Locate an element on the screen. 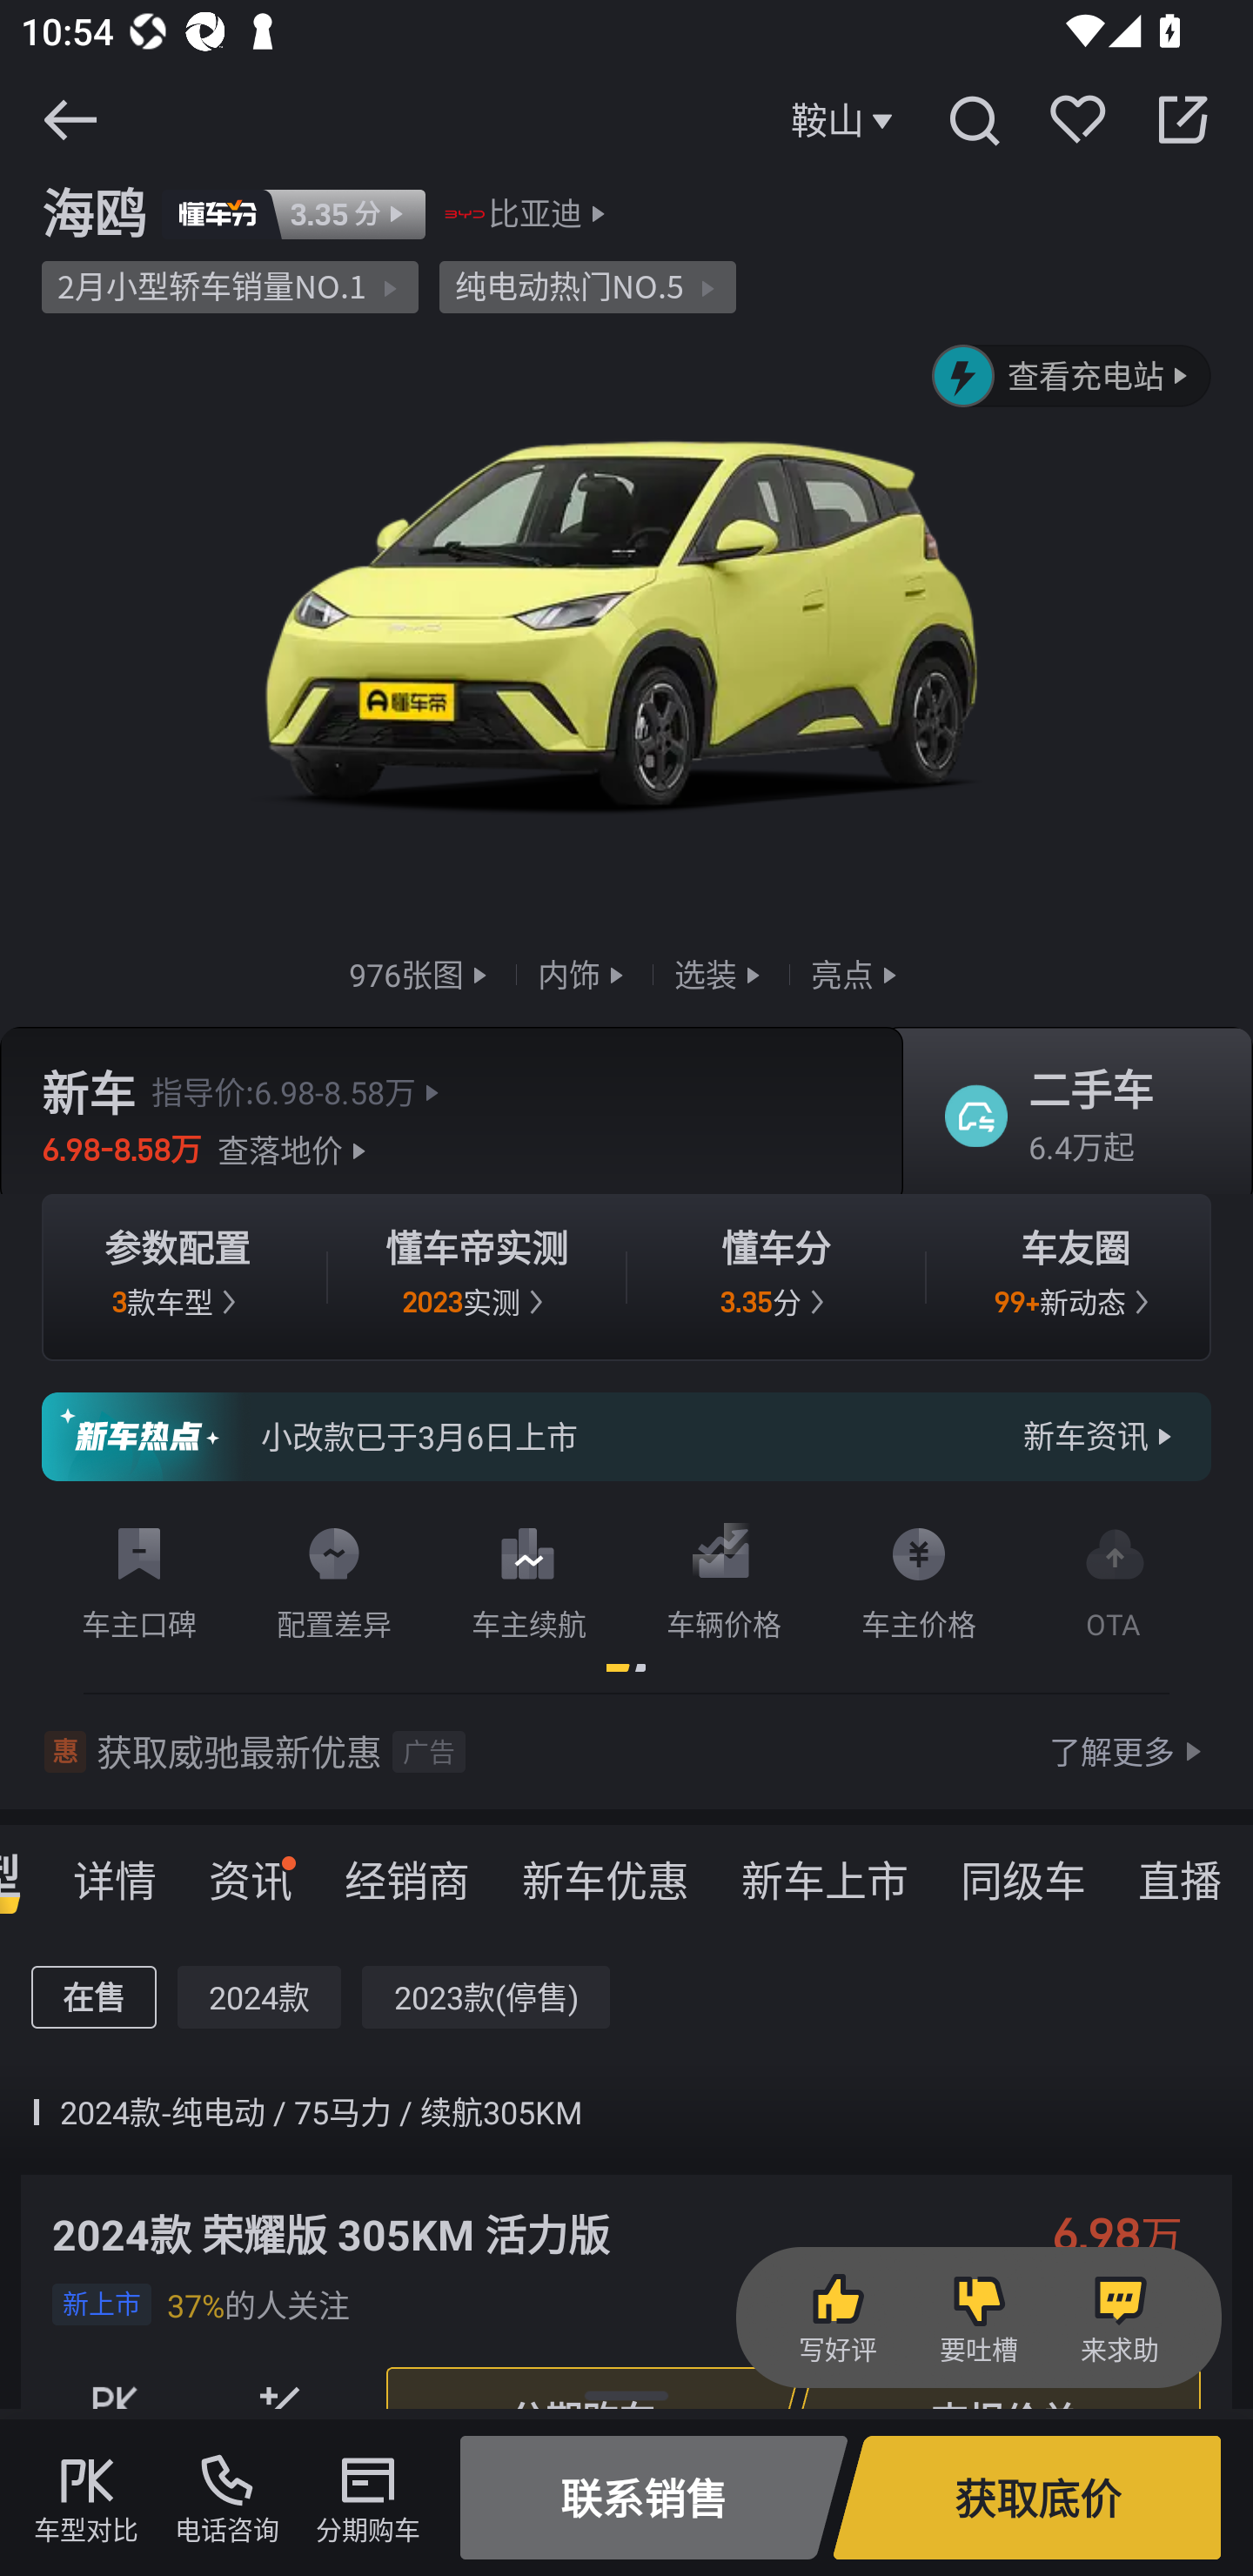   is located at coordinates (973, 119).